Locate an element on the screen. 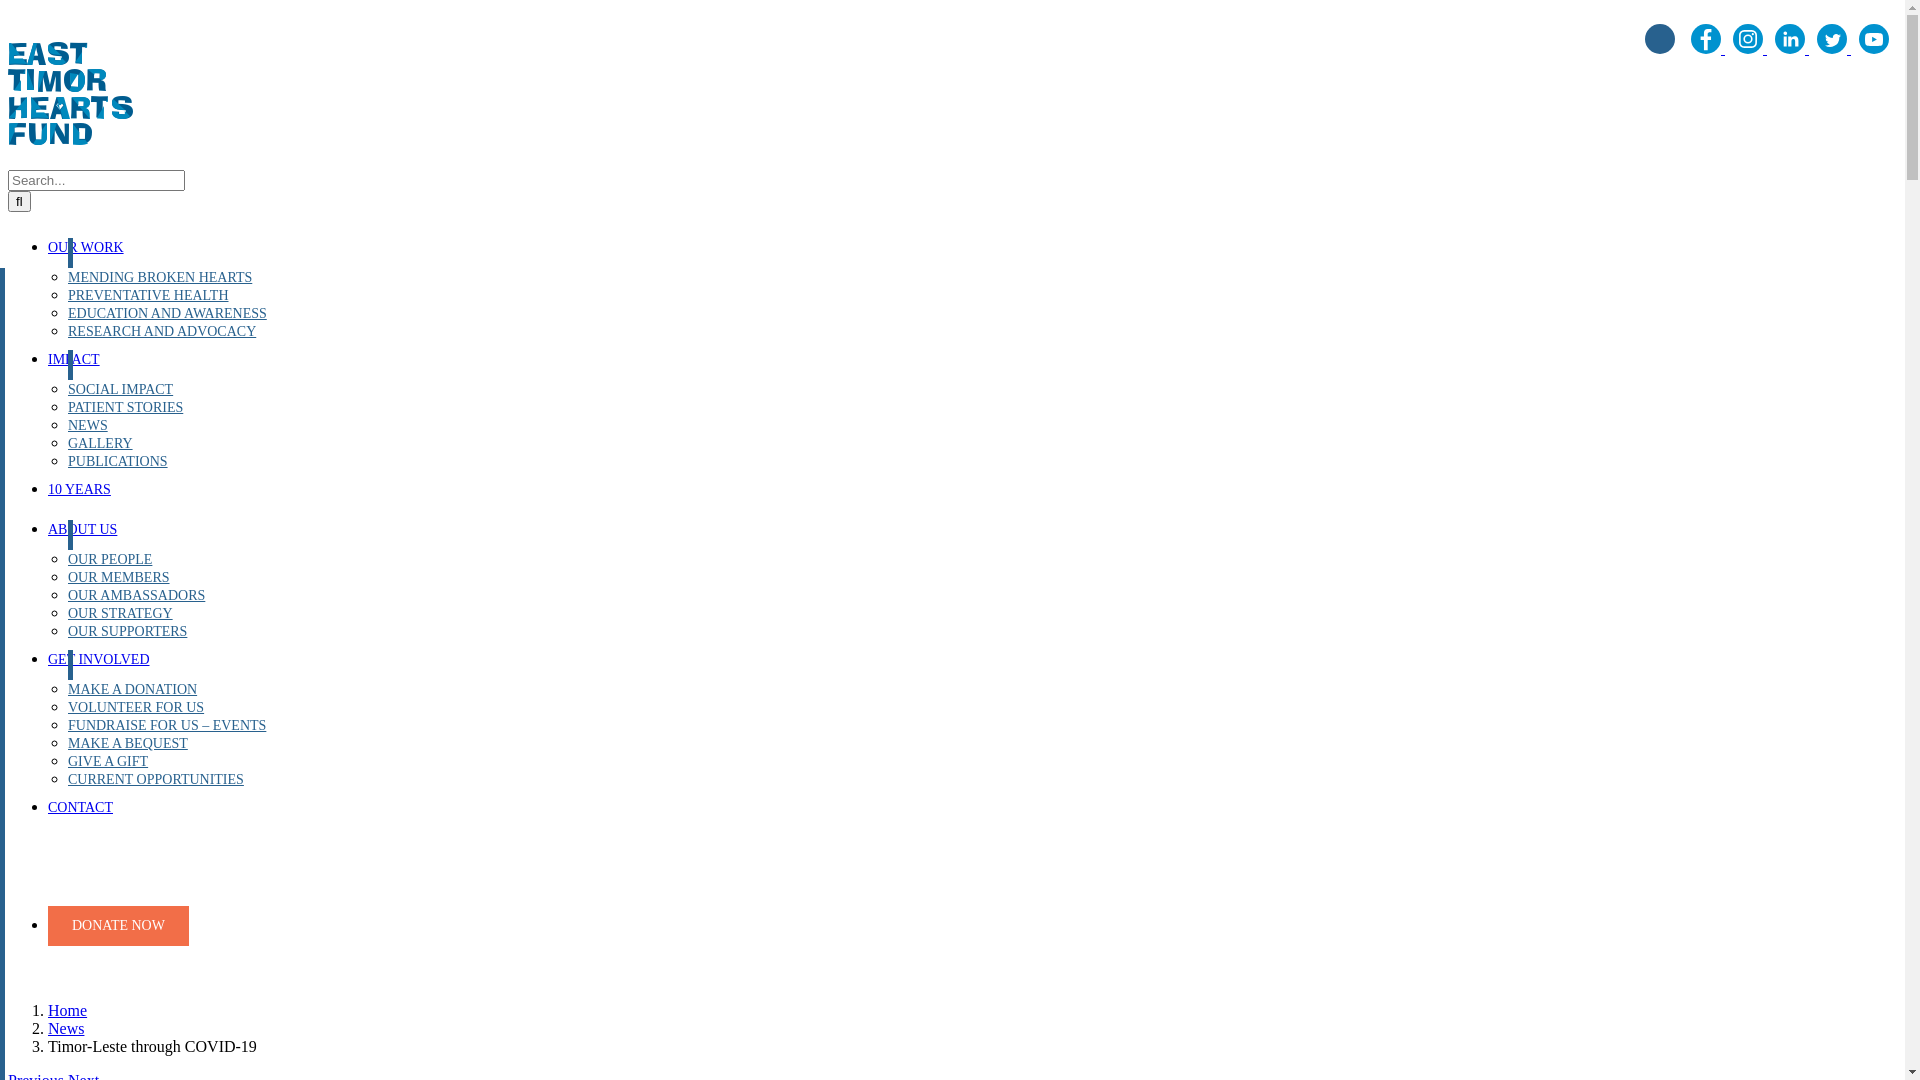  OUR STRATEGY is located at coordinates (120, 614).